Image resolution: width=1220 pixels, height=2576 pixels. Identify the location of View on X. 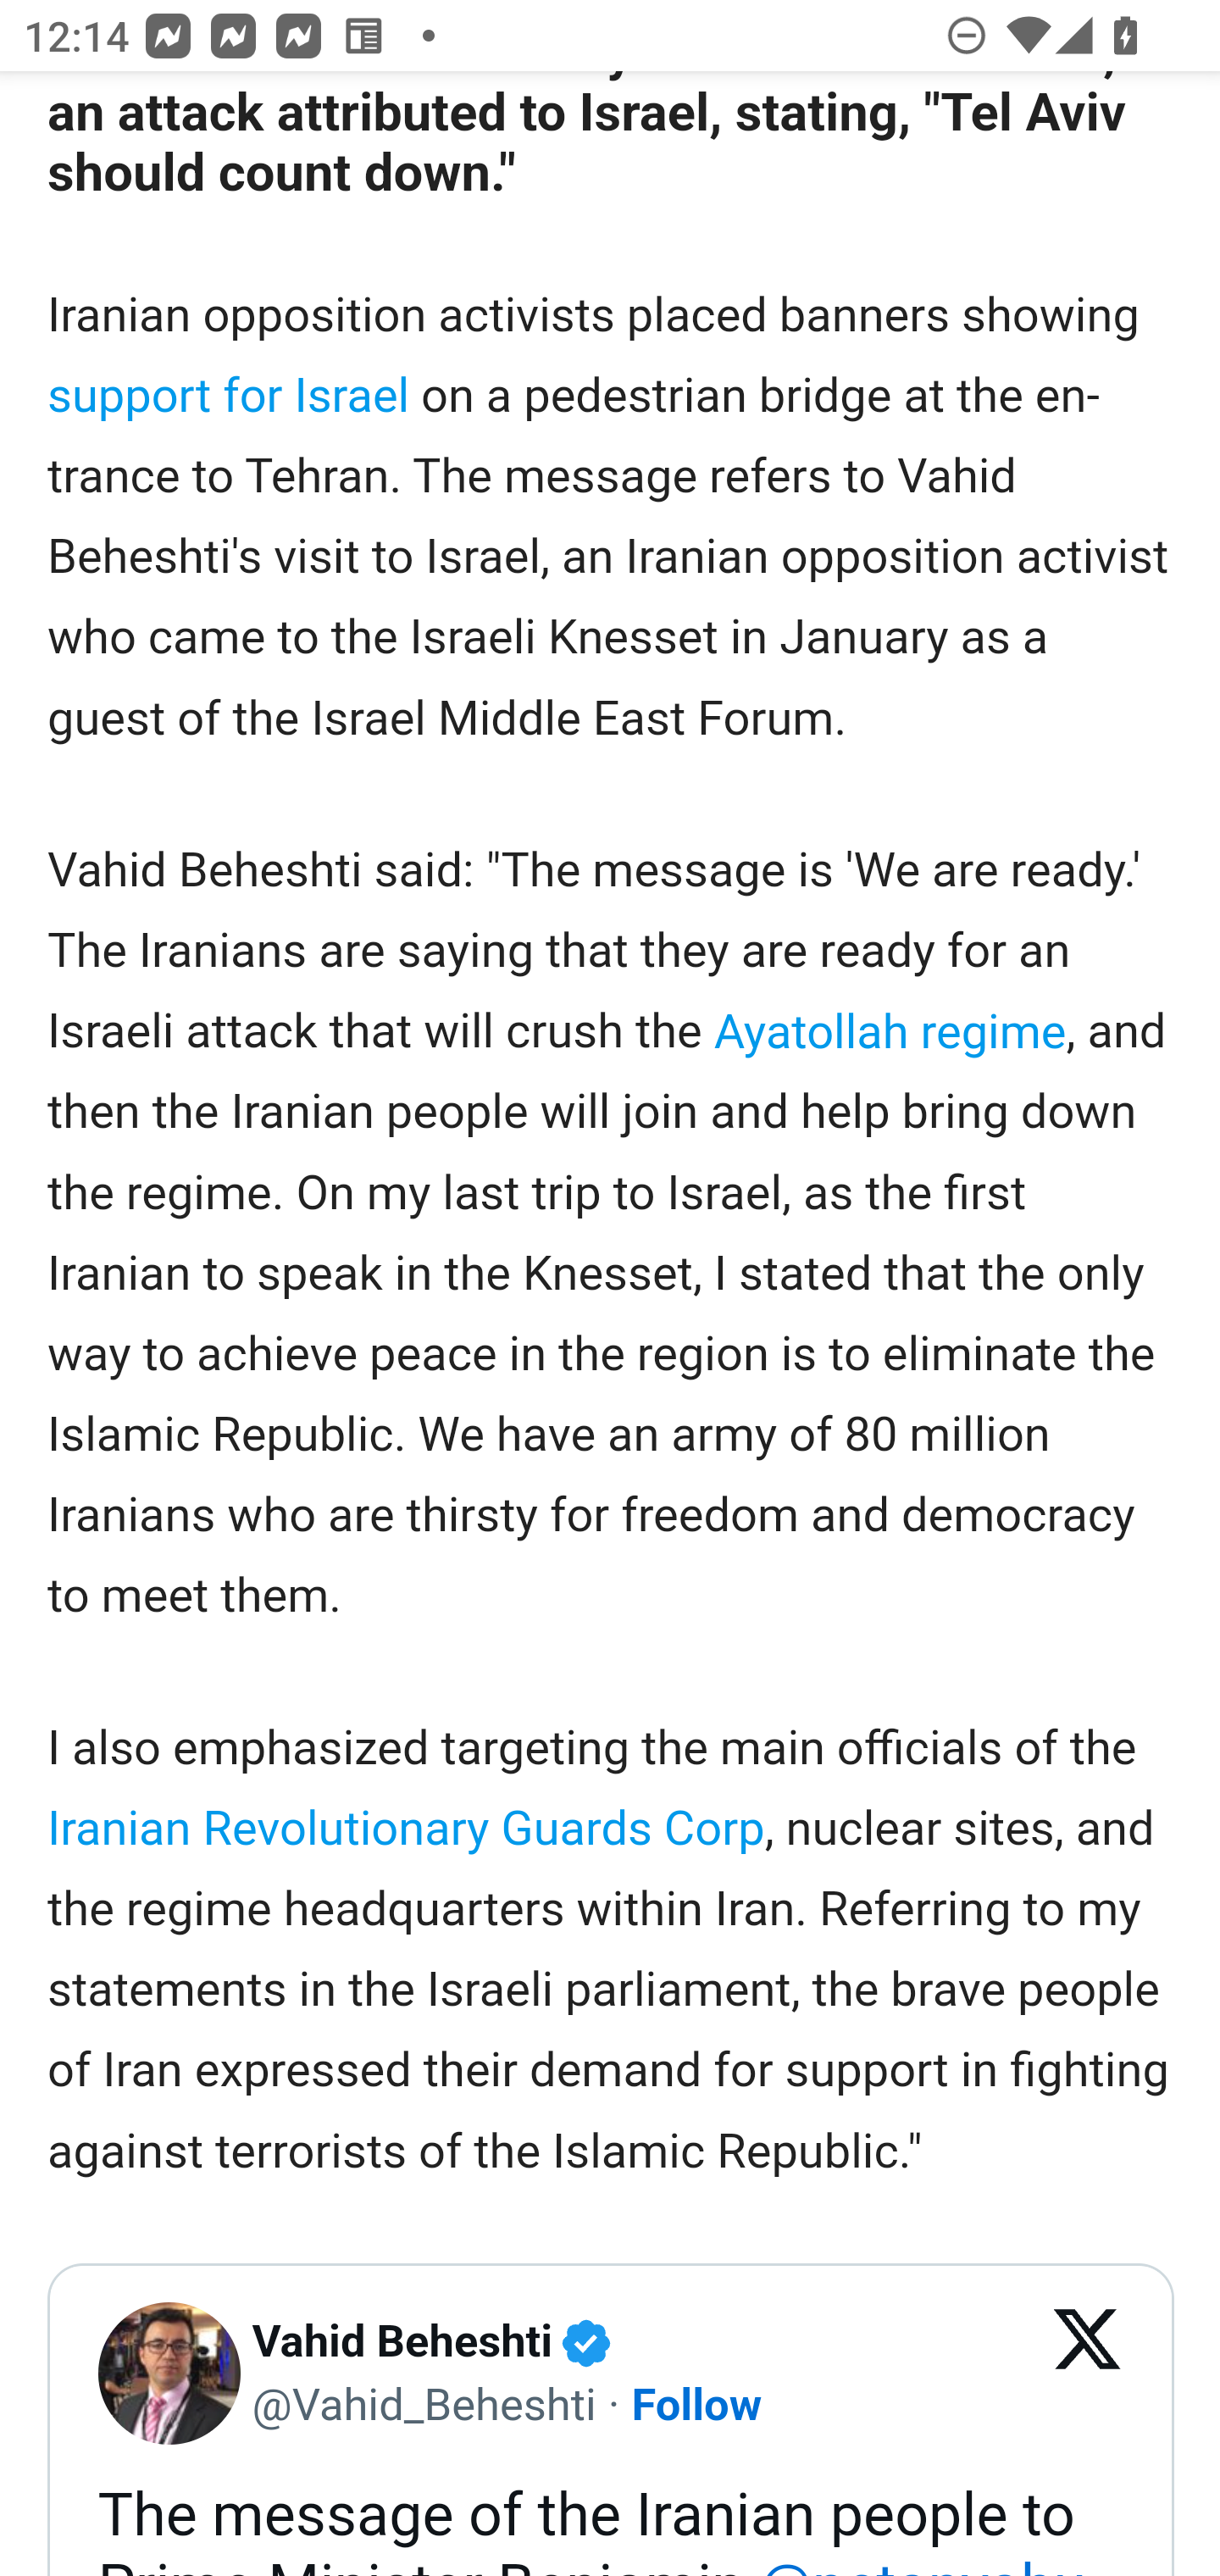
(1088, 2373).